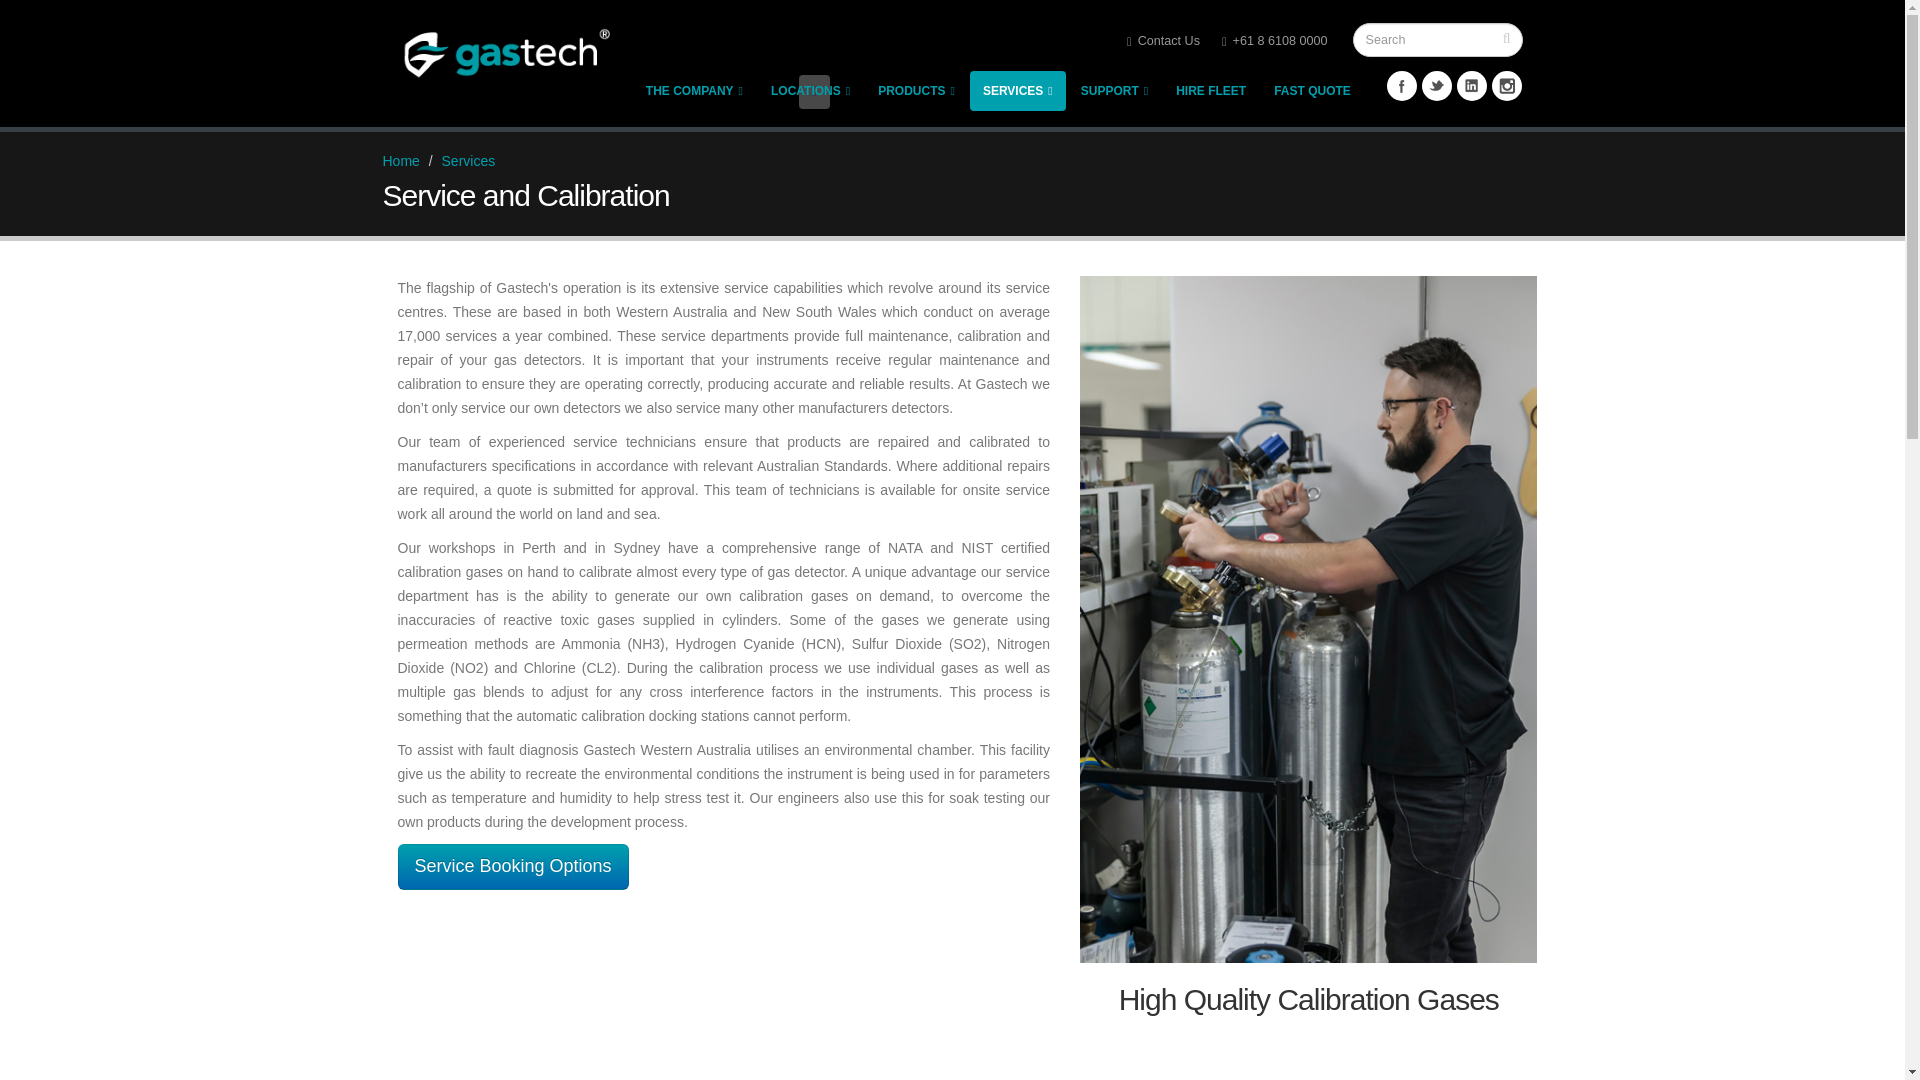 This screenshot has height=1080, width=1920. I want to click on THE COMPANY, so click(694, 91).